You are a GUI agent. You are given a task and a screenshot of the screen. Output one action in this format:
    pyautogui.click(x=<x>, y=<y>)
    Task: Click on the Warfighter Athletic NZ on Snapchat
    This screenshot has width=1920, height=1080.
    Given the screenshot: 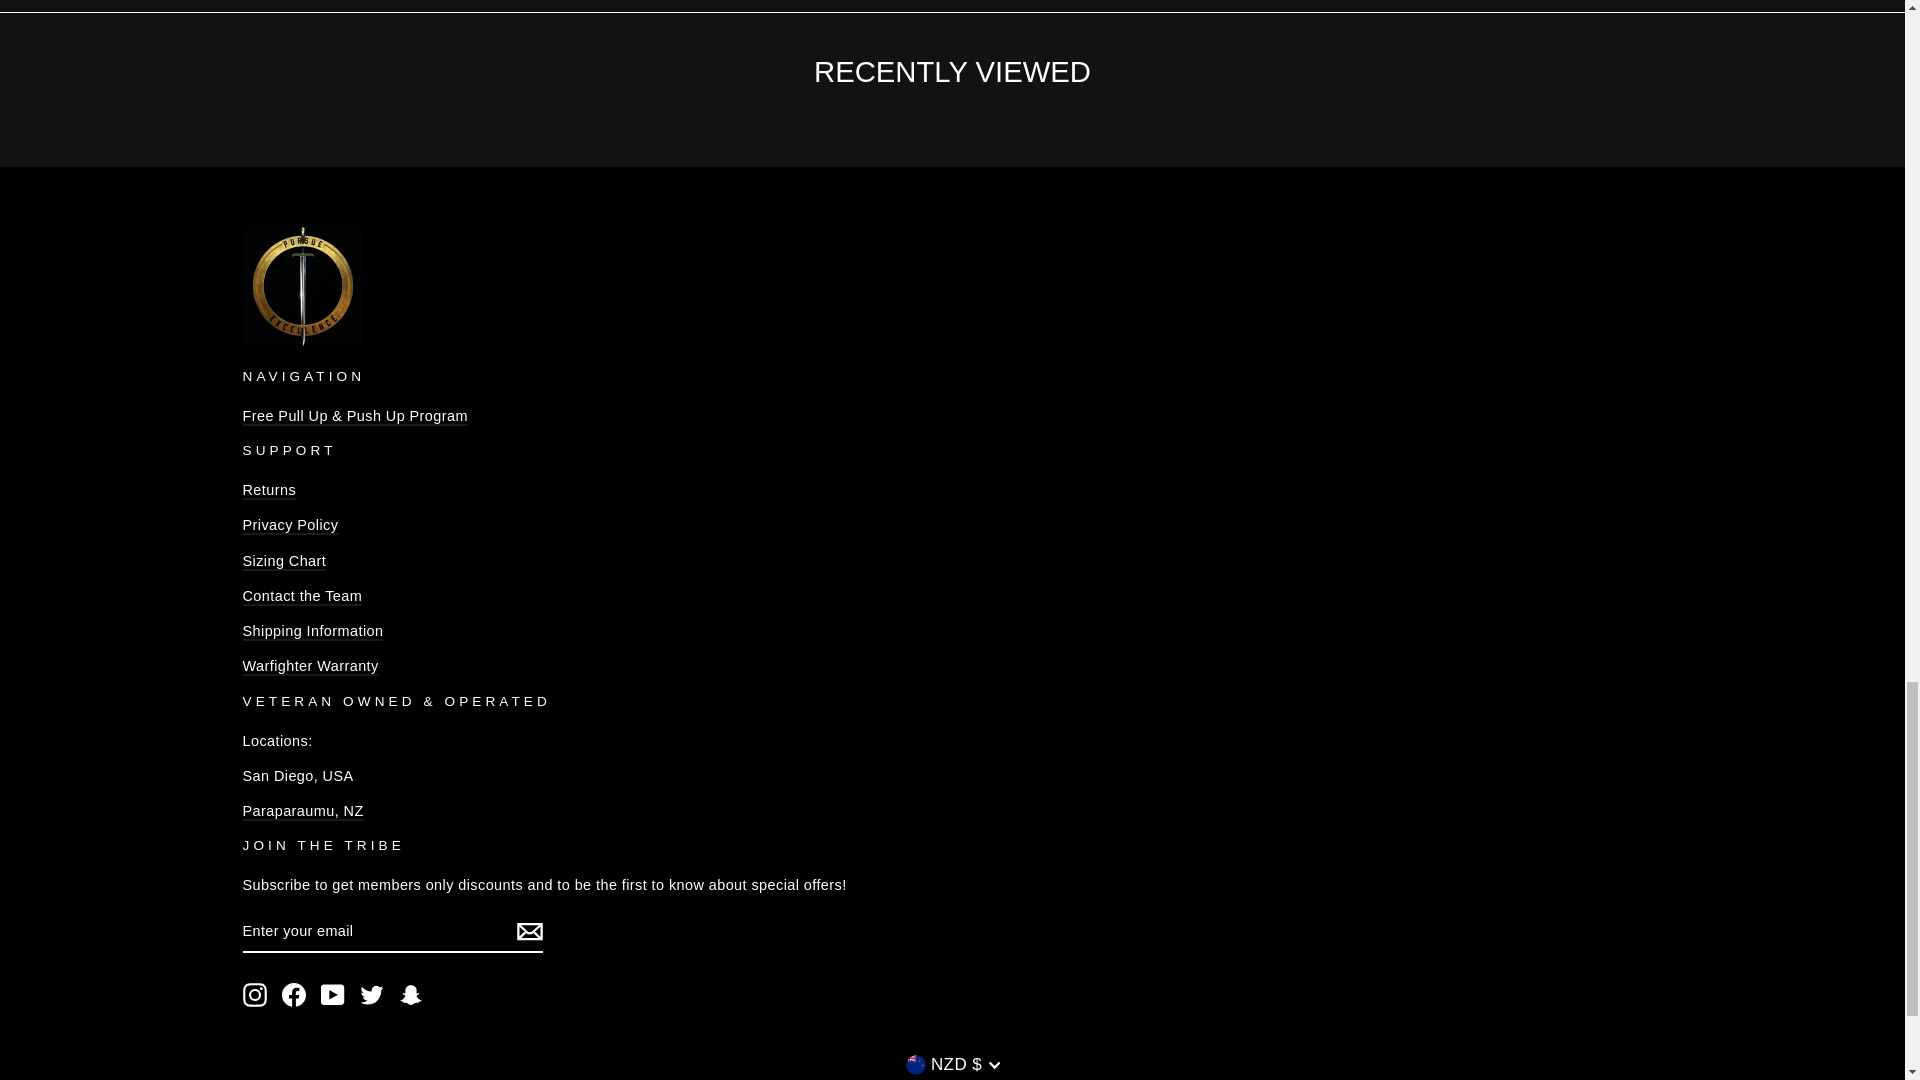 What is the action you would take?
    pyautogui.click(x=410, y=994)
    